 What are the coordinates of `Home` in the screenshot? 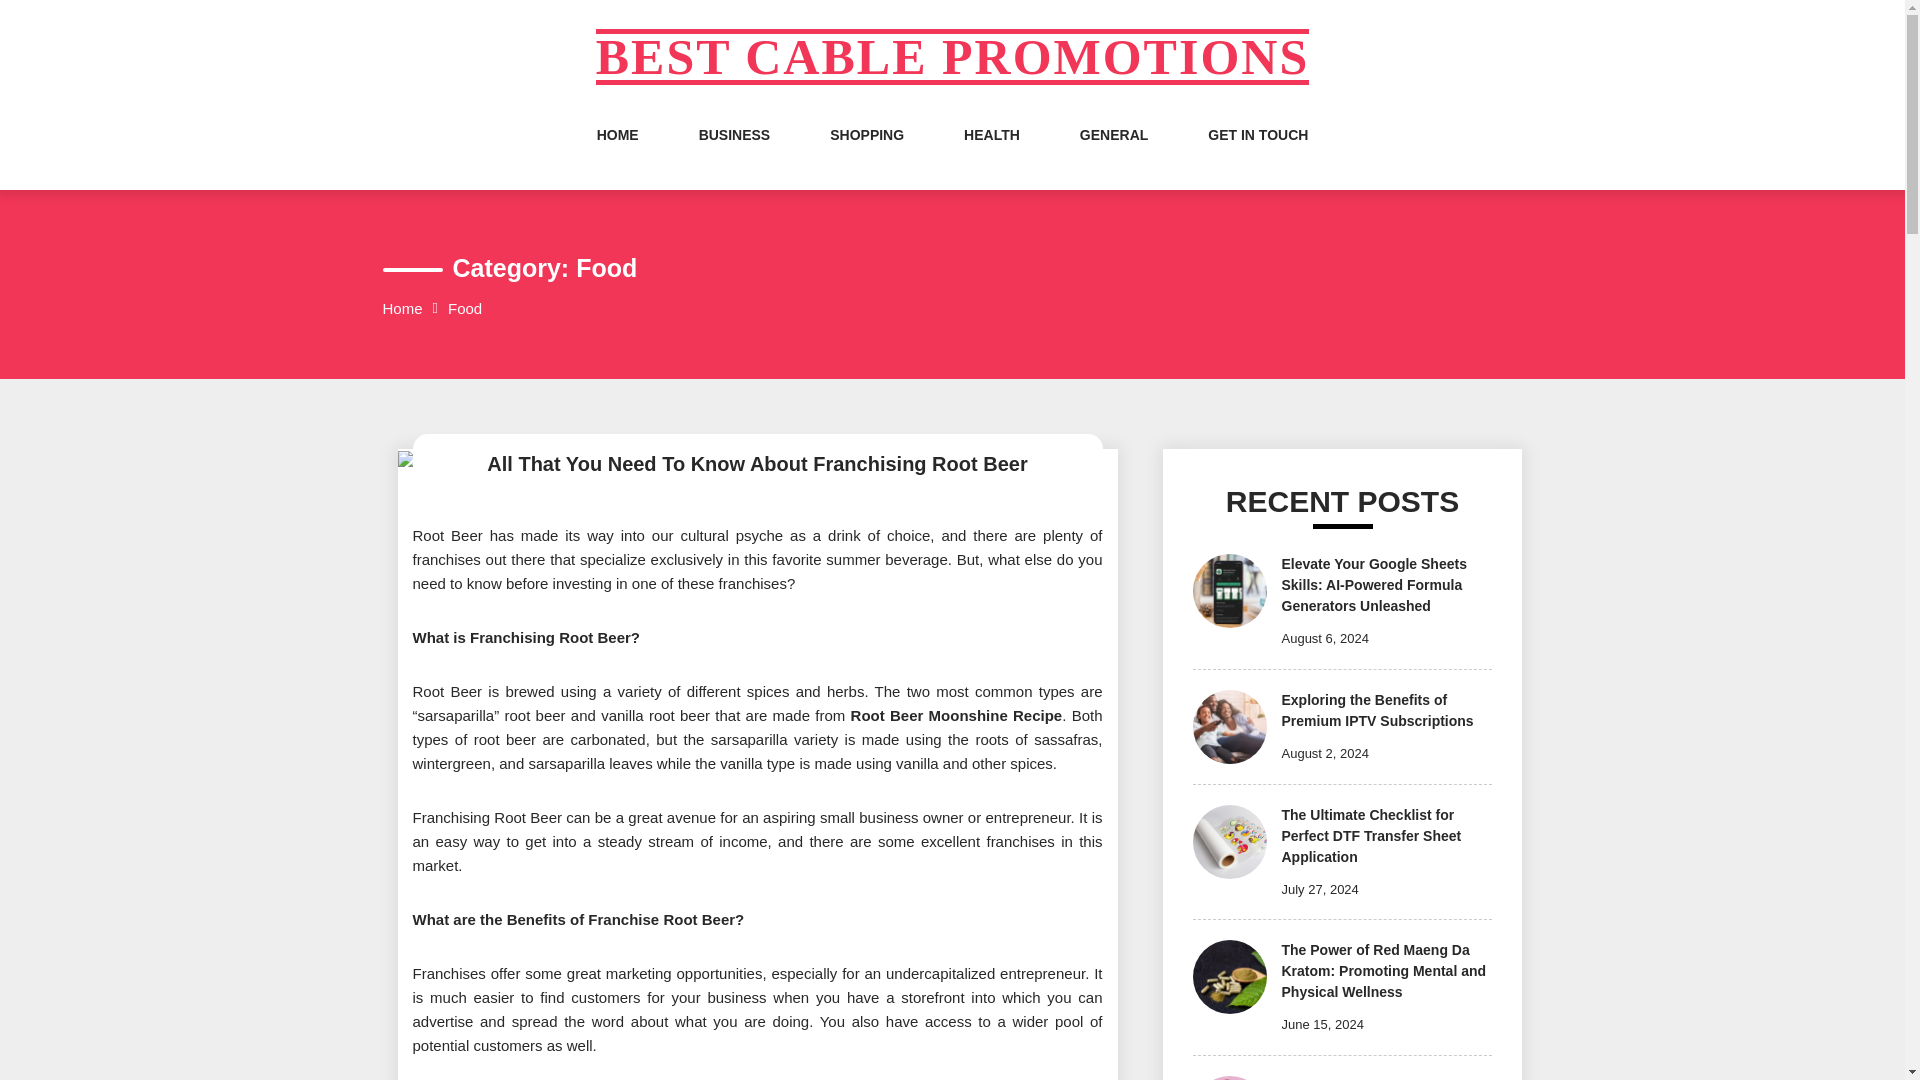 It's located at (402, 308).